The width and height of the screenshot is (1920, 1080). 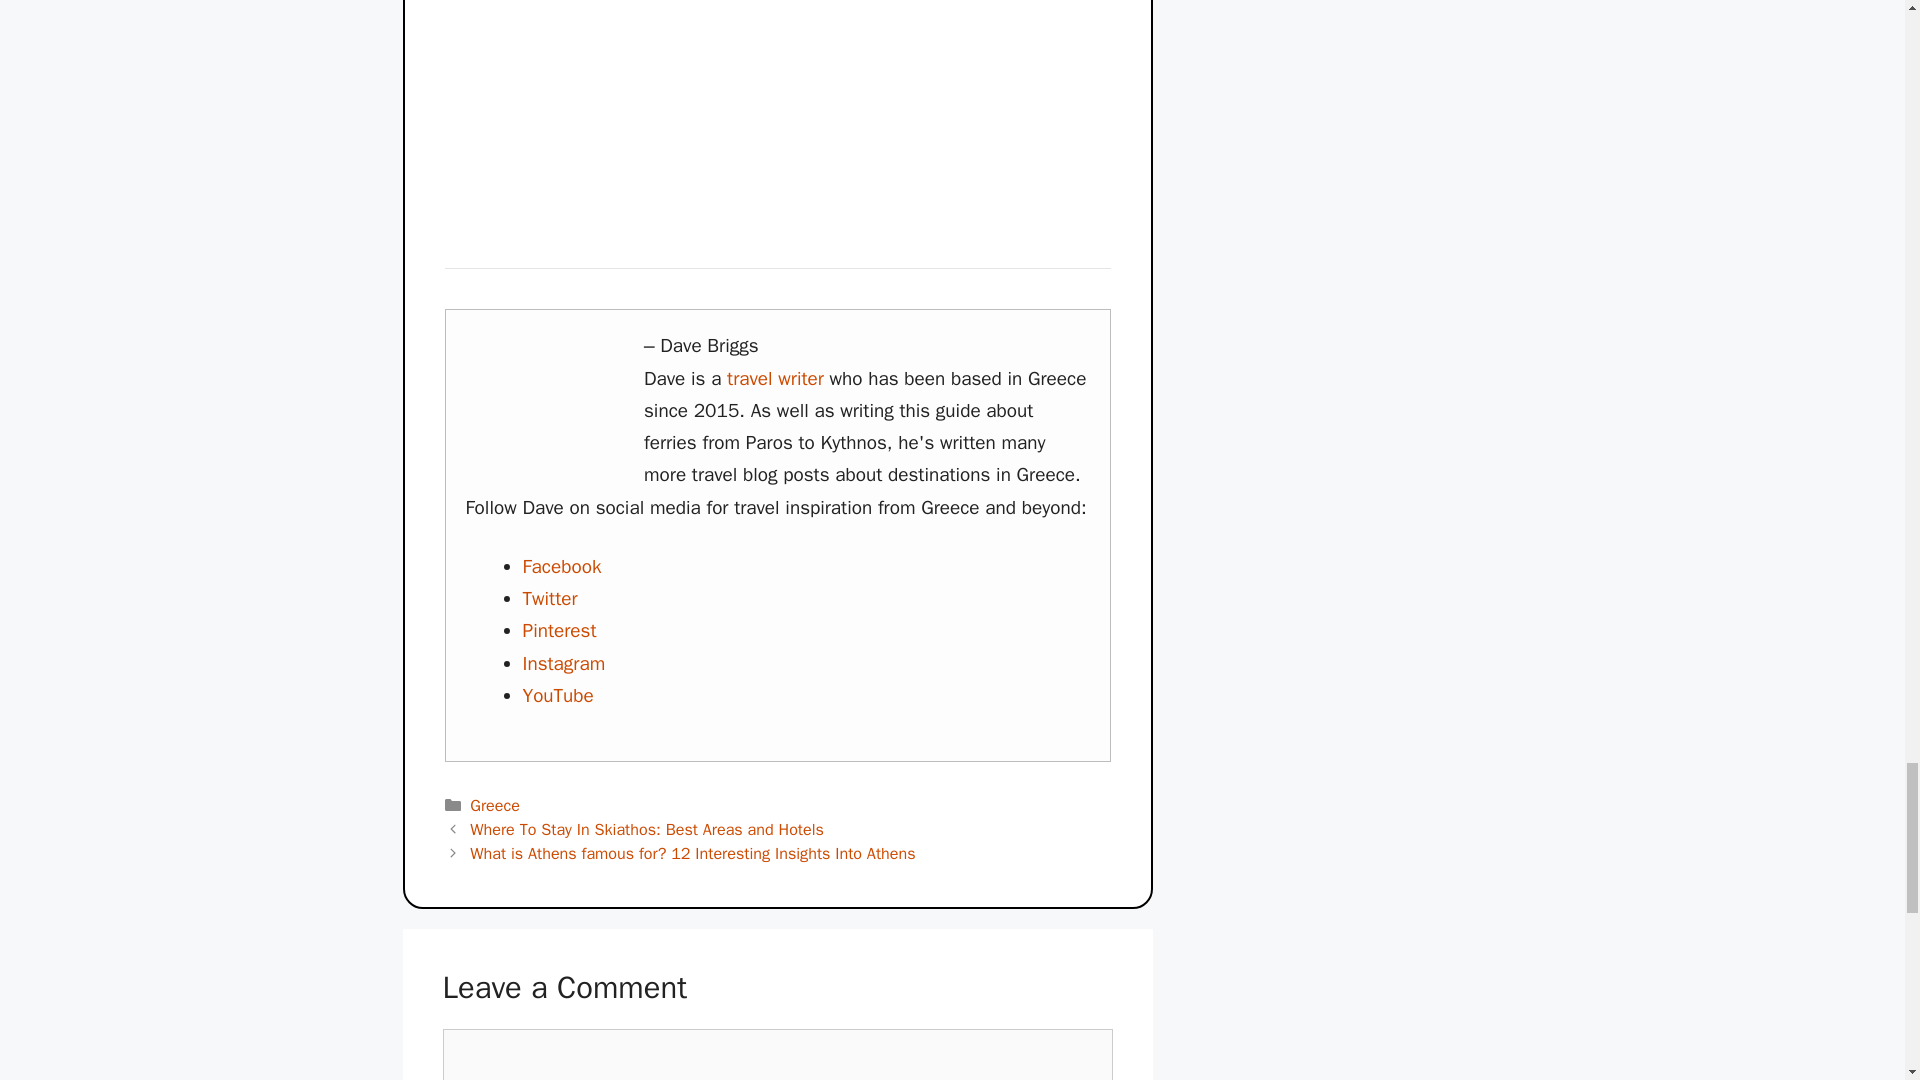 I want to click on YouTube, so click(x=558, y=696).